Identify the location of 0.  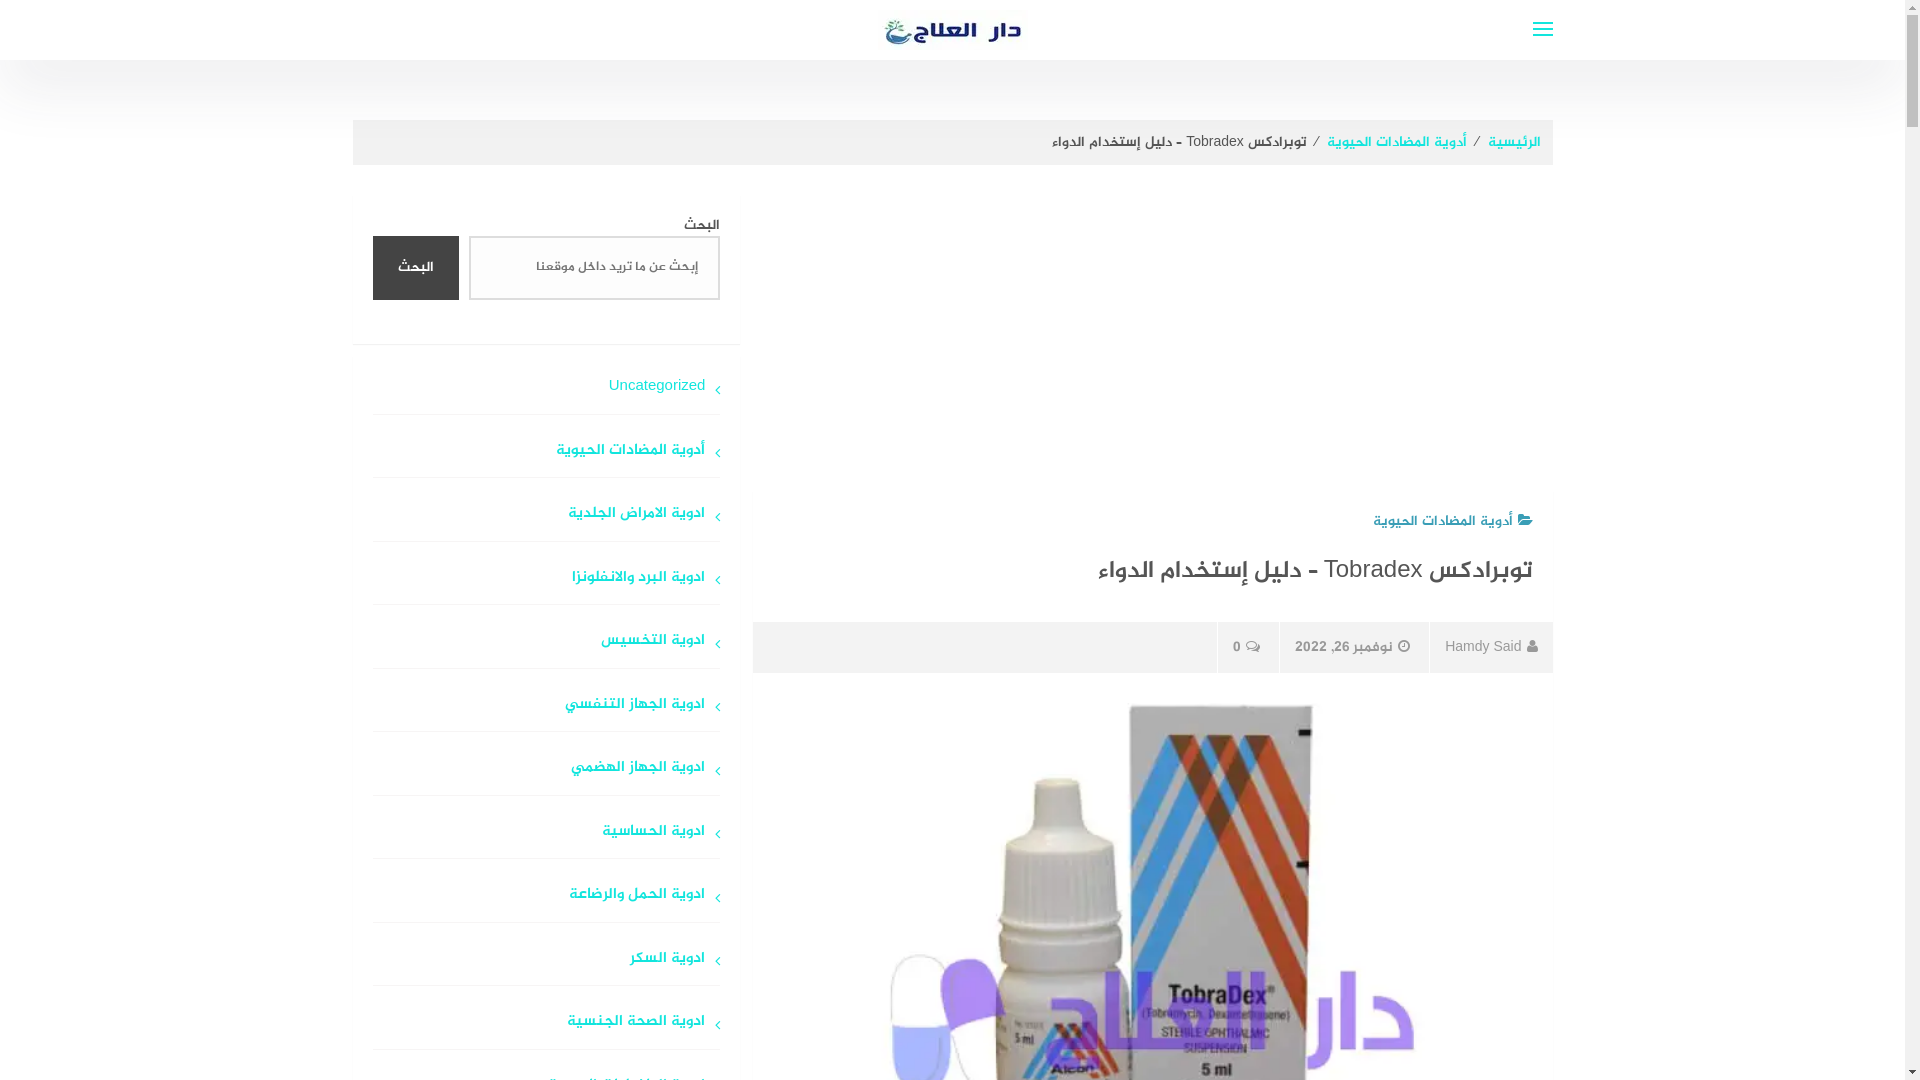
(1246, 648).